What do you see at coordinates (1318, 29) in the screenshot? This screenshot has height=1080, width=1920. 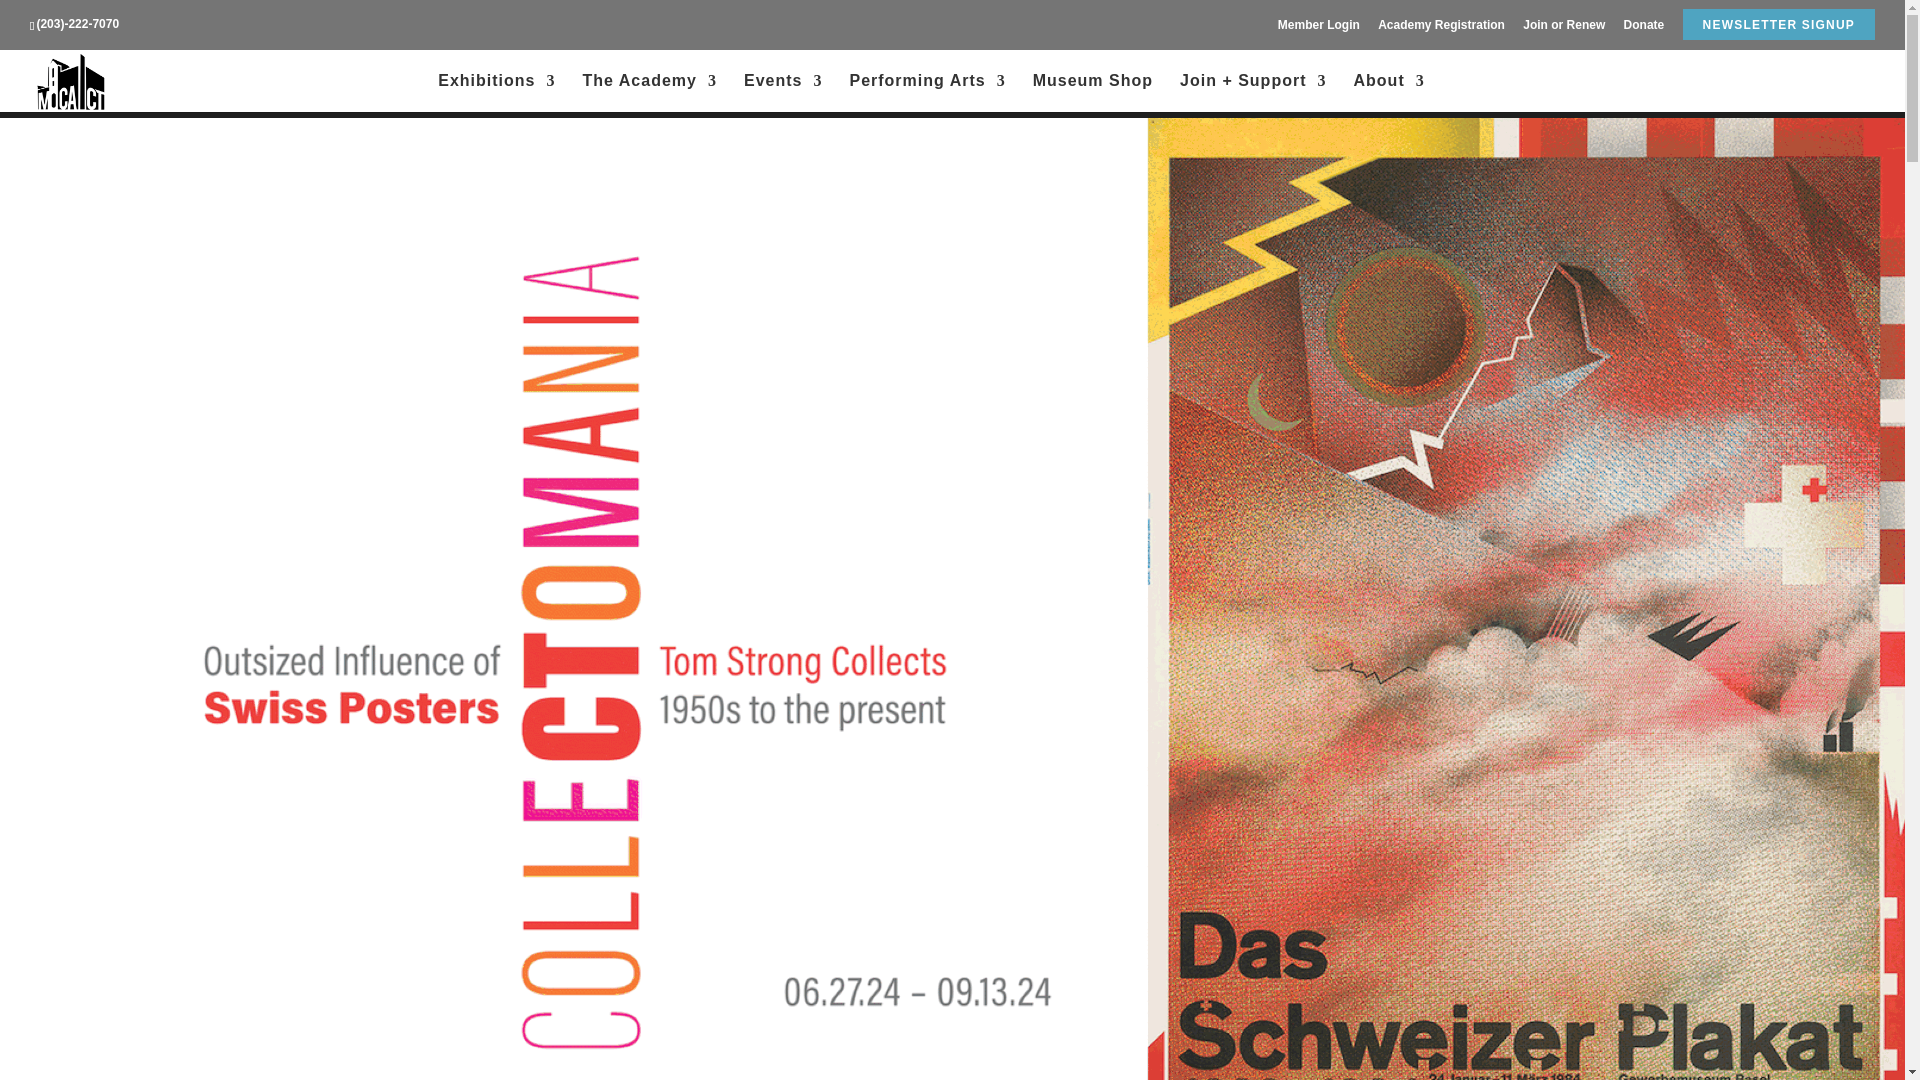 I see `Member Login` at bounding box center [1318, 29].